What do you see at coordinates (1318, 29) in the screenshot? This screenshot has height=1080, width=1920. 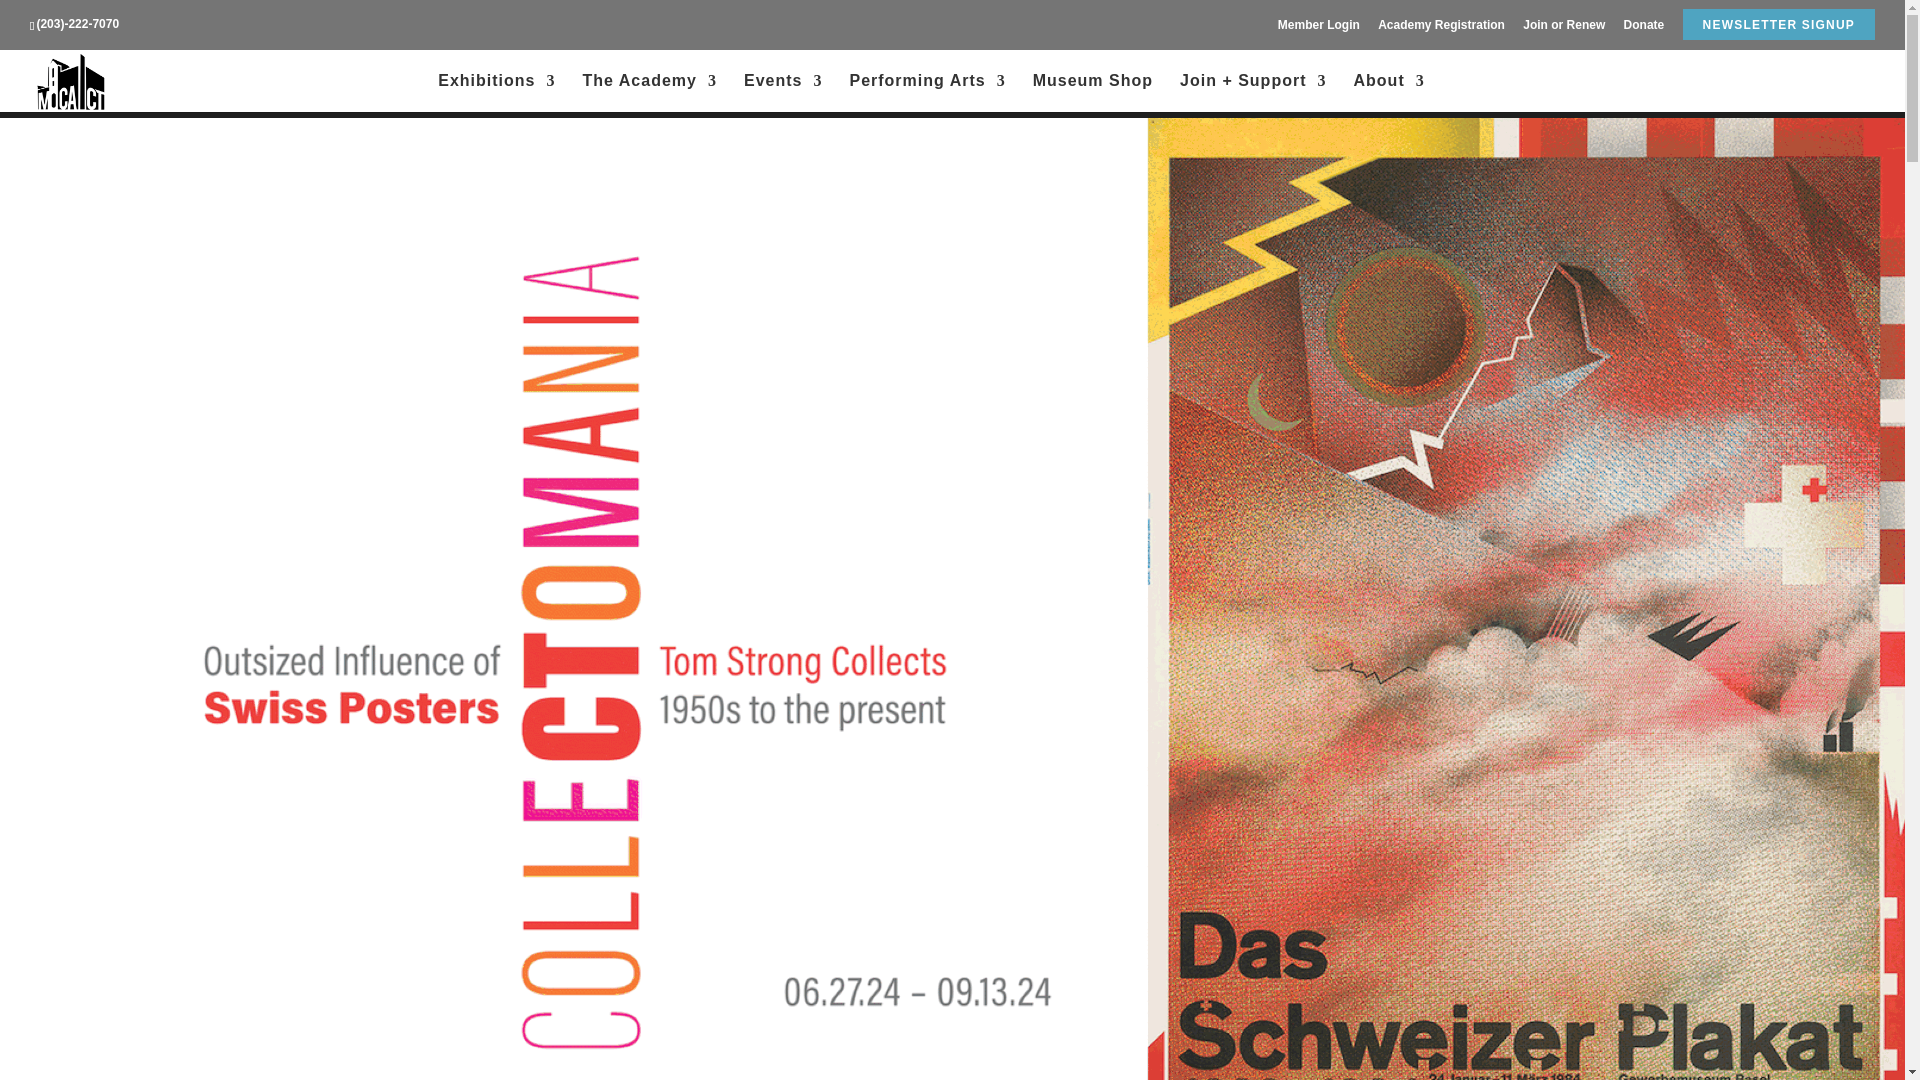 I see `Member Login` at bounding box center [1318, 29].